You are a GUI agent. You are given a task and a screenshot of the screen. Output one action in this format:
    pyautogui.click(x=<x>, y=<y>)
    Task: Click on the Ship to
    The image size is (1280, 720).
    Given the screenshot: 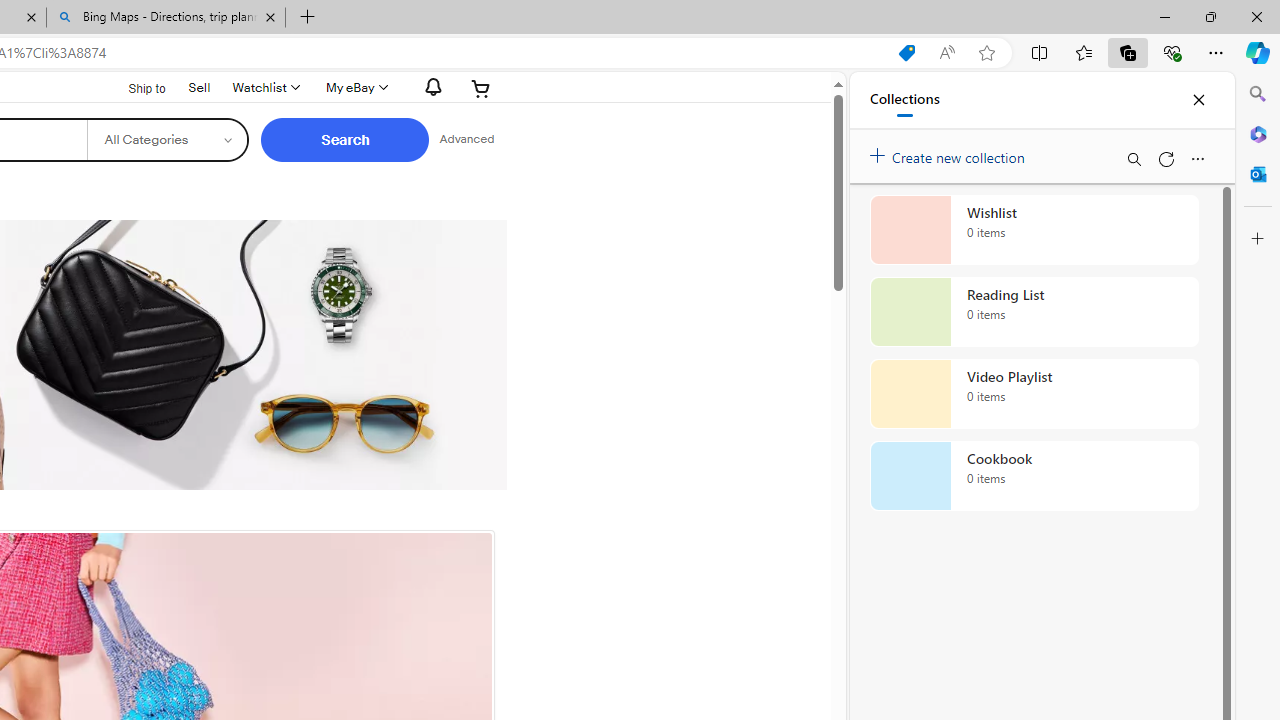 What is the action you would take?
    pyautogui.click(x=134, y=89)
    